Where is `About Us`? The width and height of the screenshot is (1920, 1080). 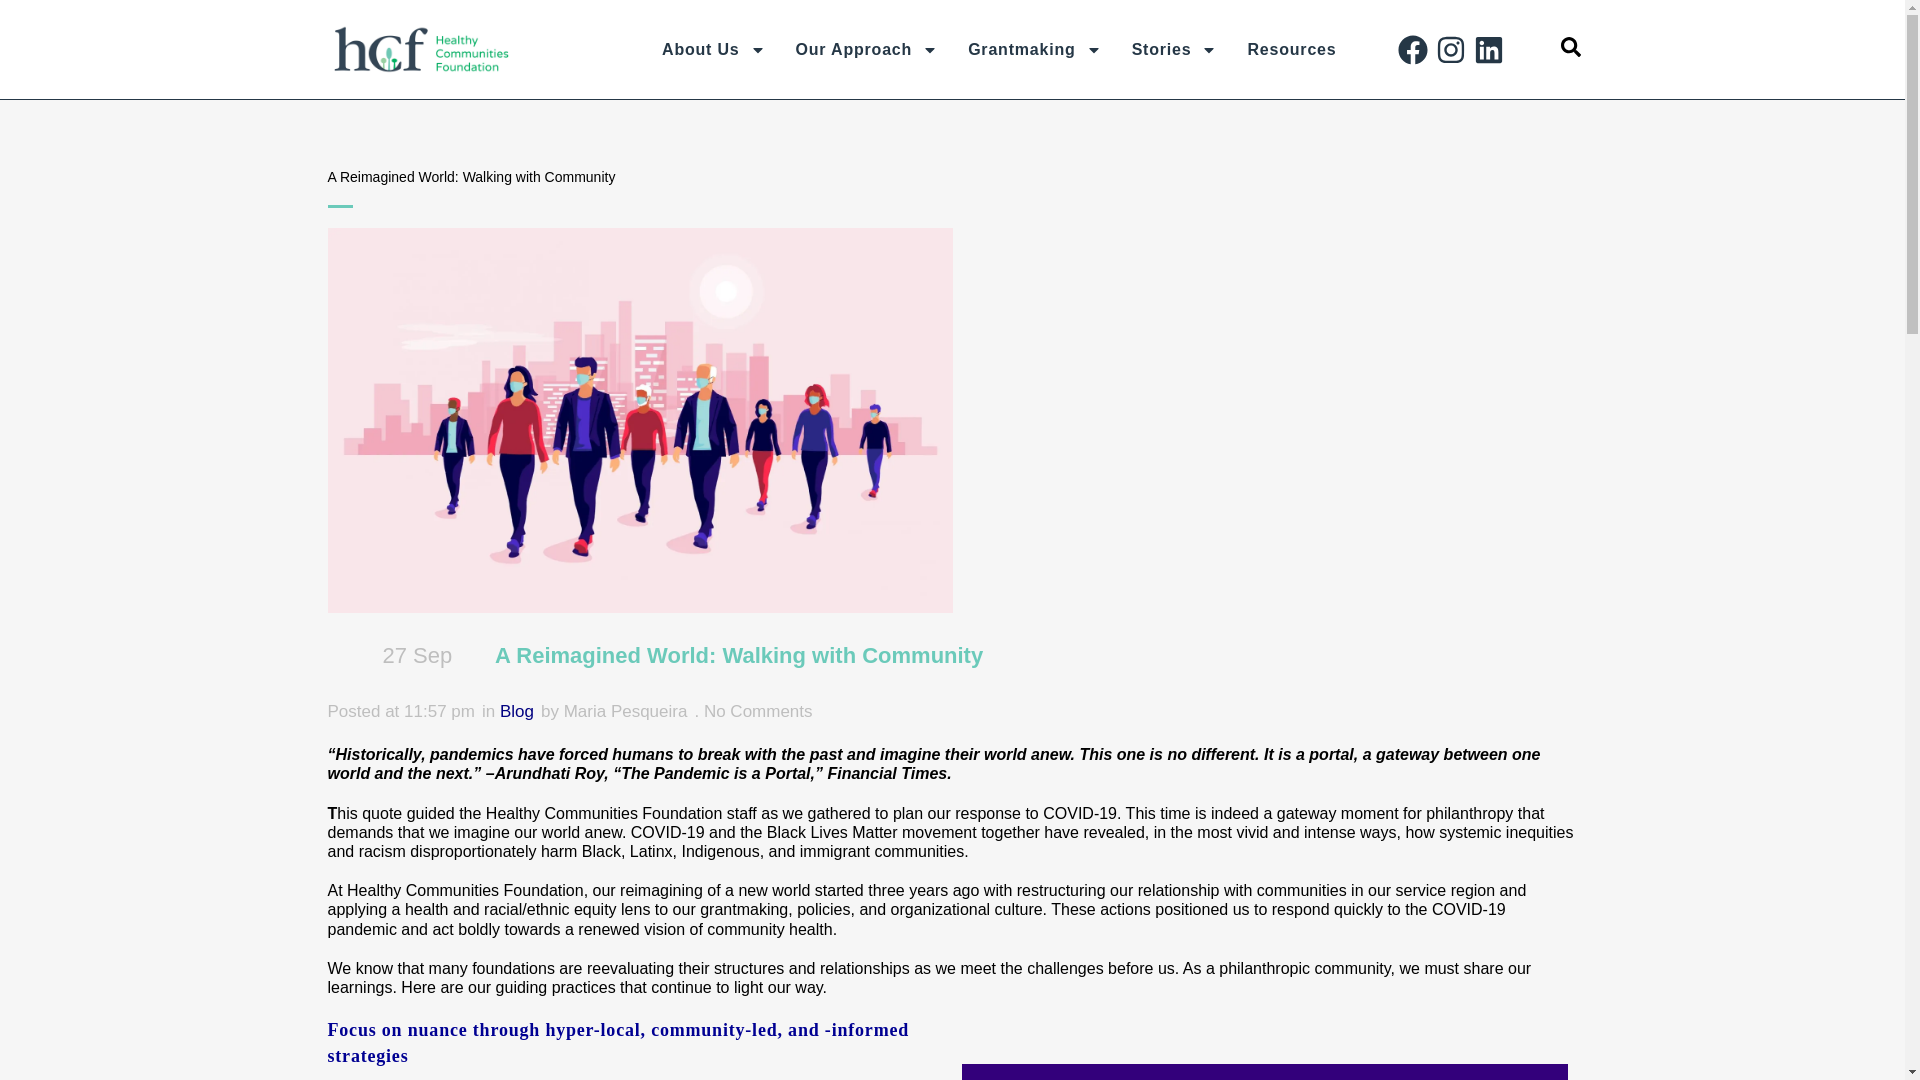 About Us is located at coordinates (714, 50).